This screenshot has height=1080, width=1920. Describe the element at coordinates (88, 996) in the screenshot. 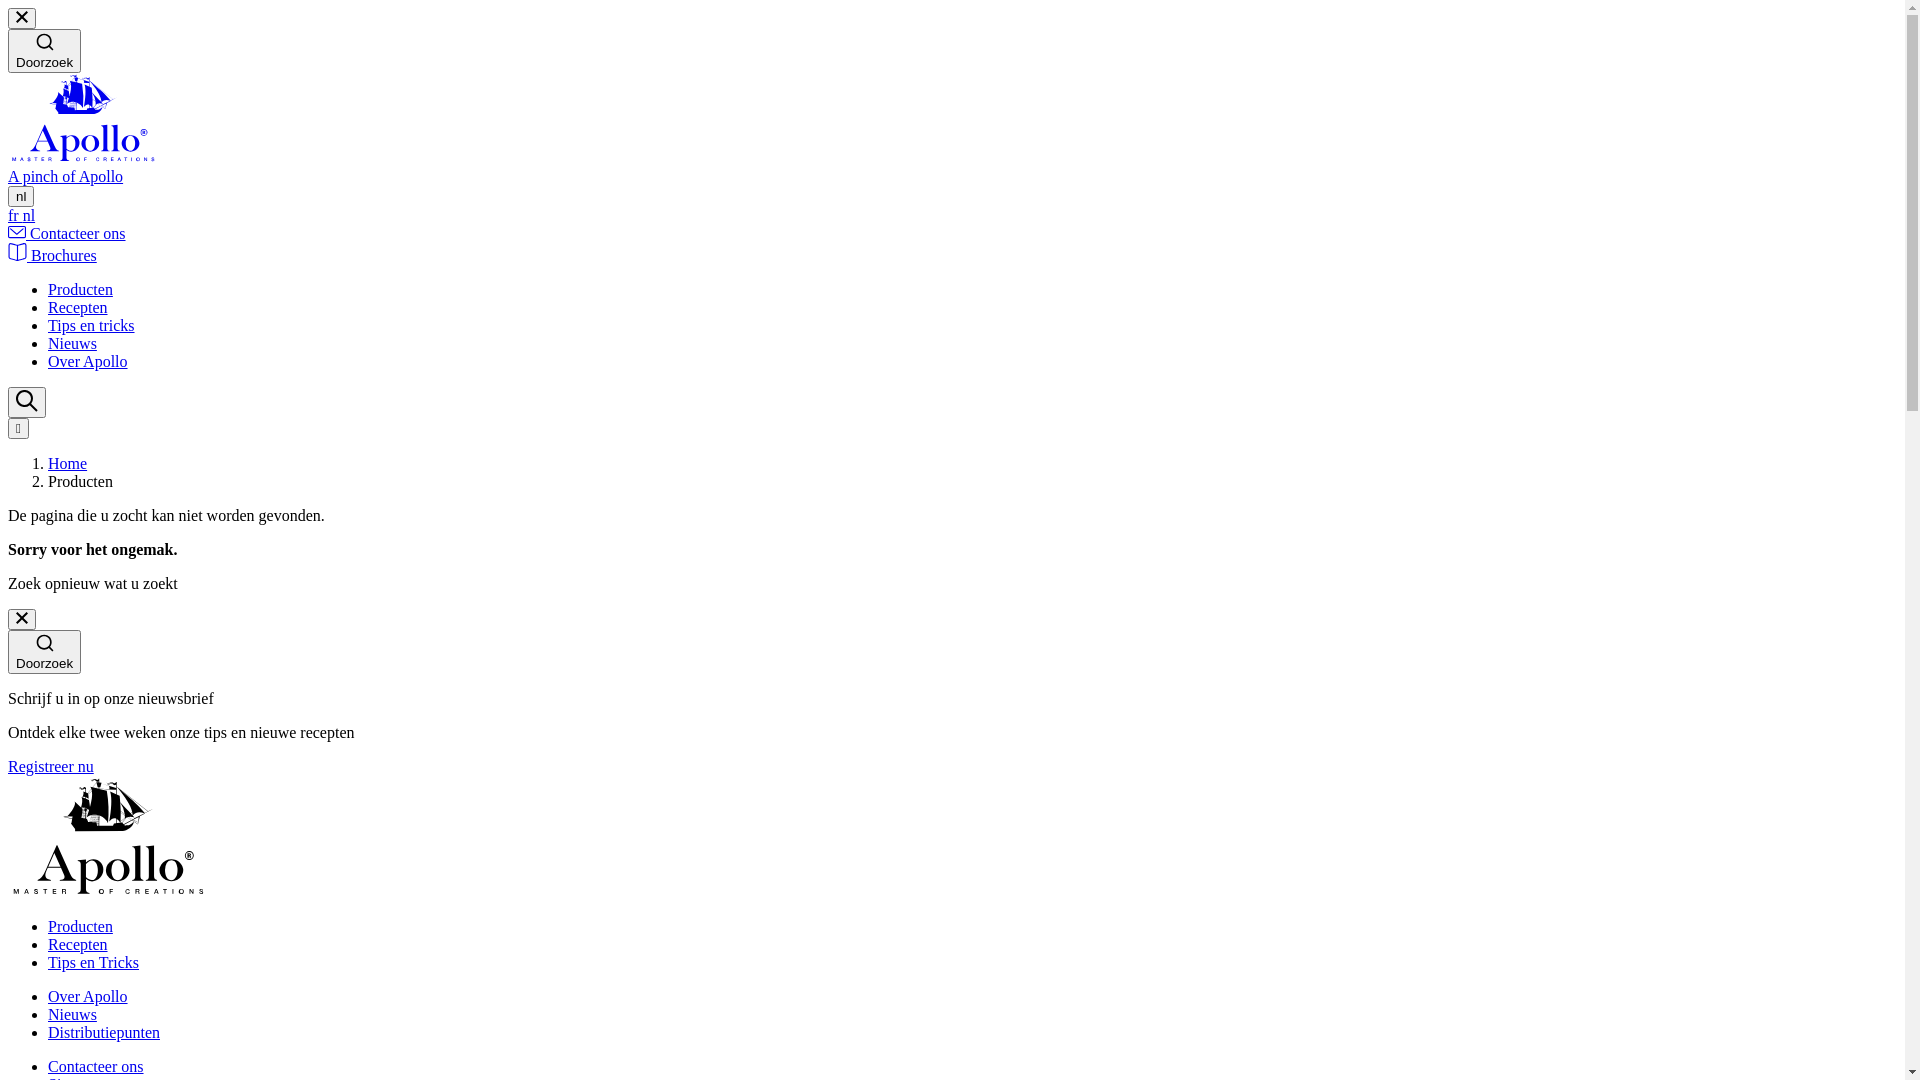

I see `Over Apollo` at that location.